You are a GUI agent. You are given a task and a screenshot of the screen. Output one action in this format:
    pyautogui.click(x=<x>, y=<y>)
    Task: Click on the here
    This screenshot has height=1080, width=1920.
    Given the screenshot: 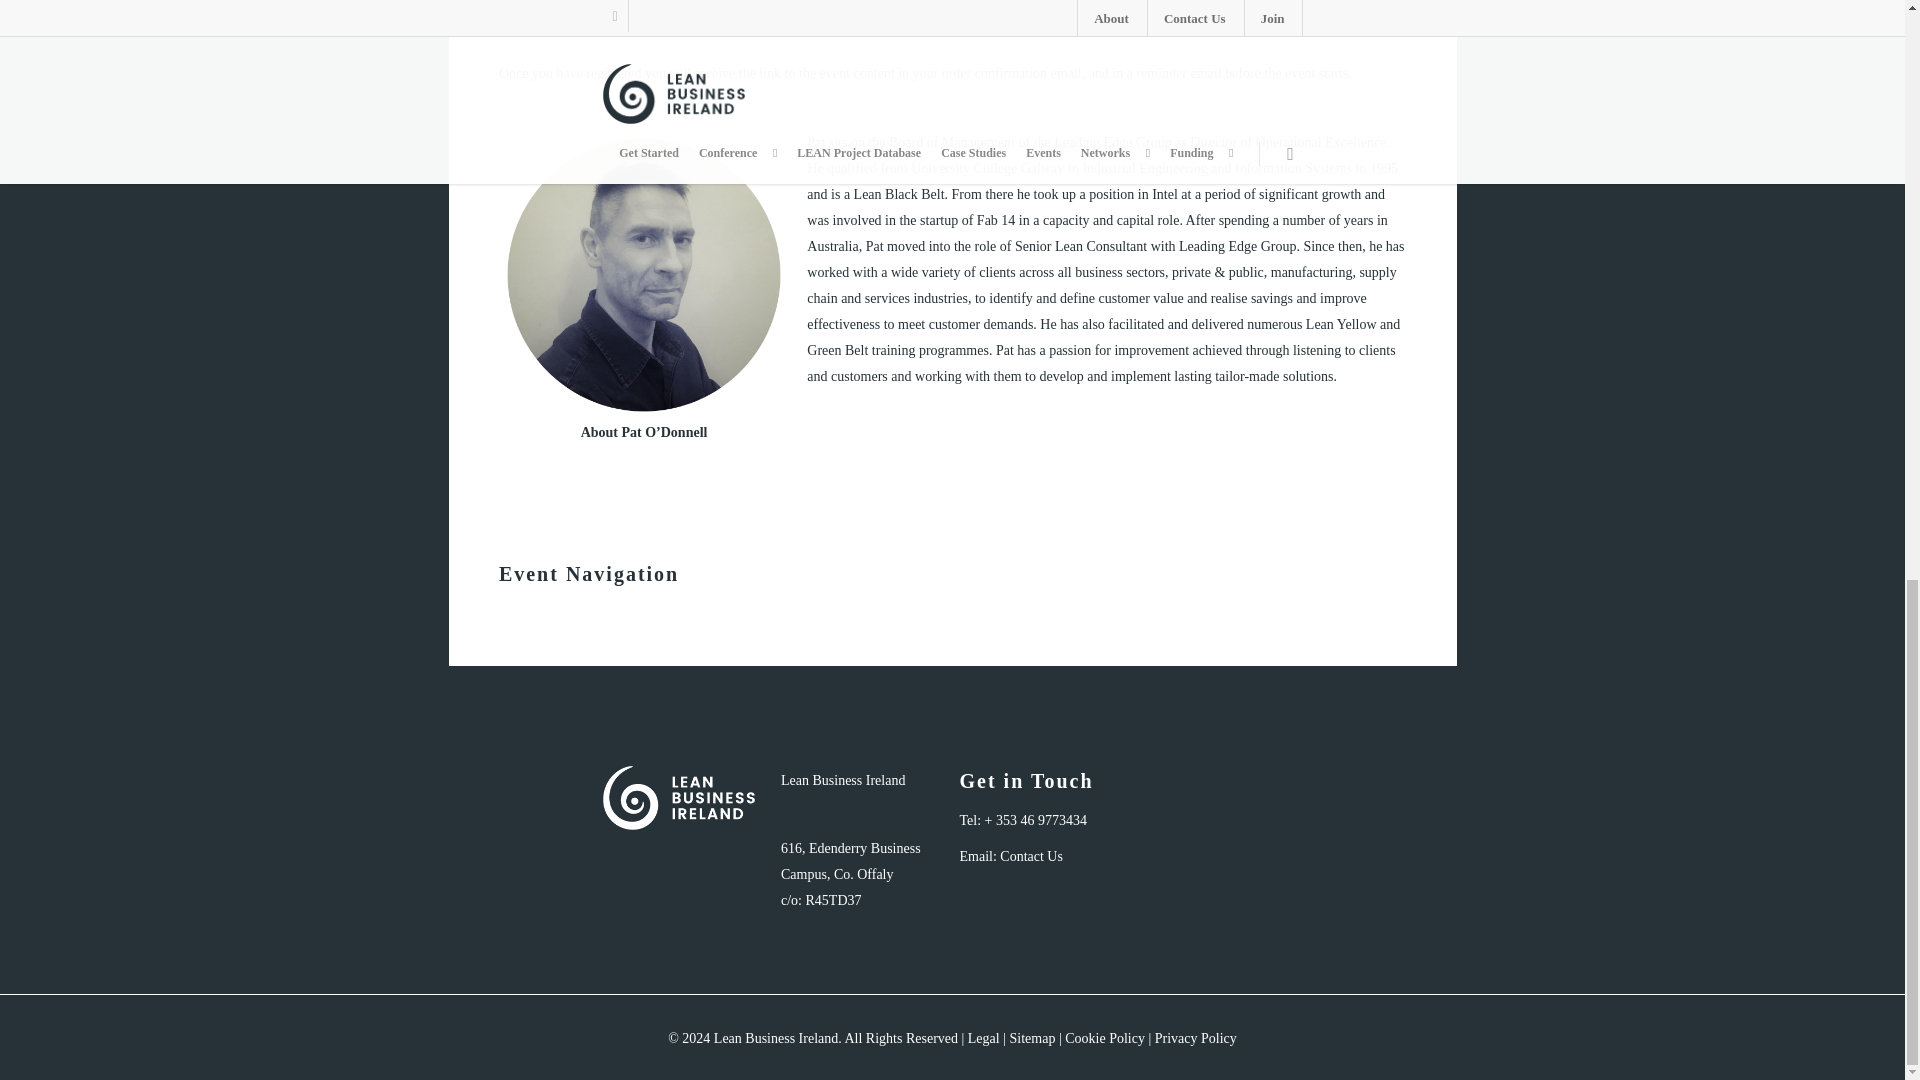 What is the action you would take?
    pyautogui.click(x=566, y=6)
    